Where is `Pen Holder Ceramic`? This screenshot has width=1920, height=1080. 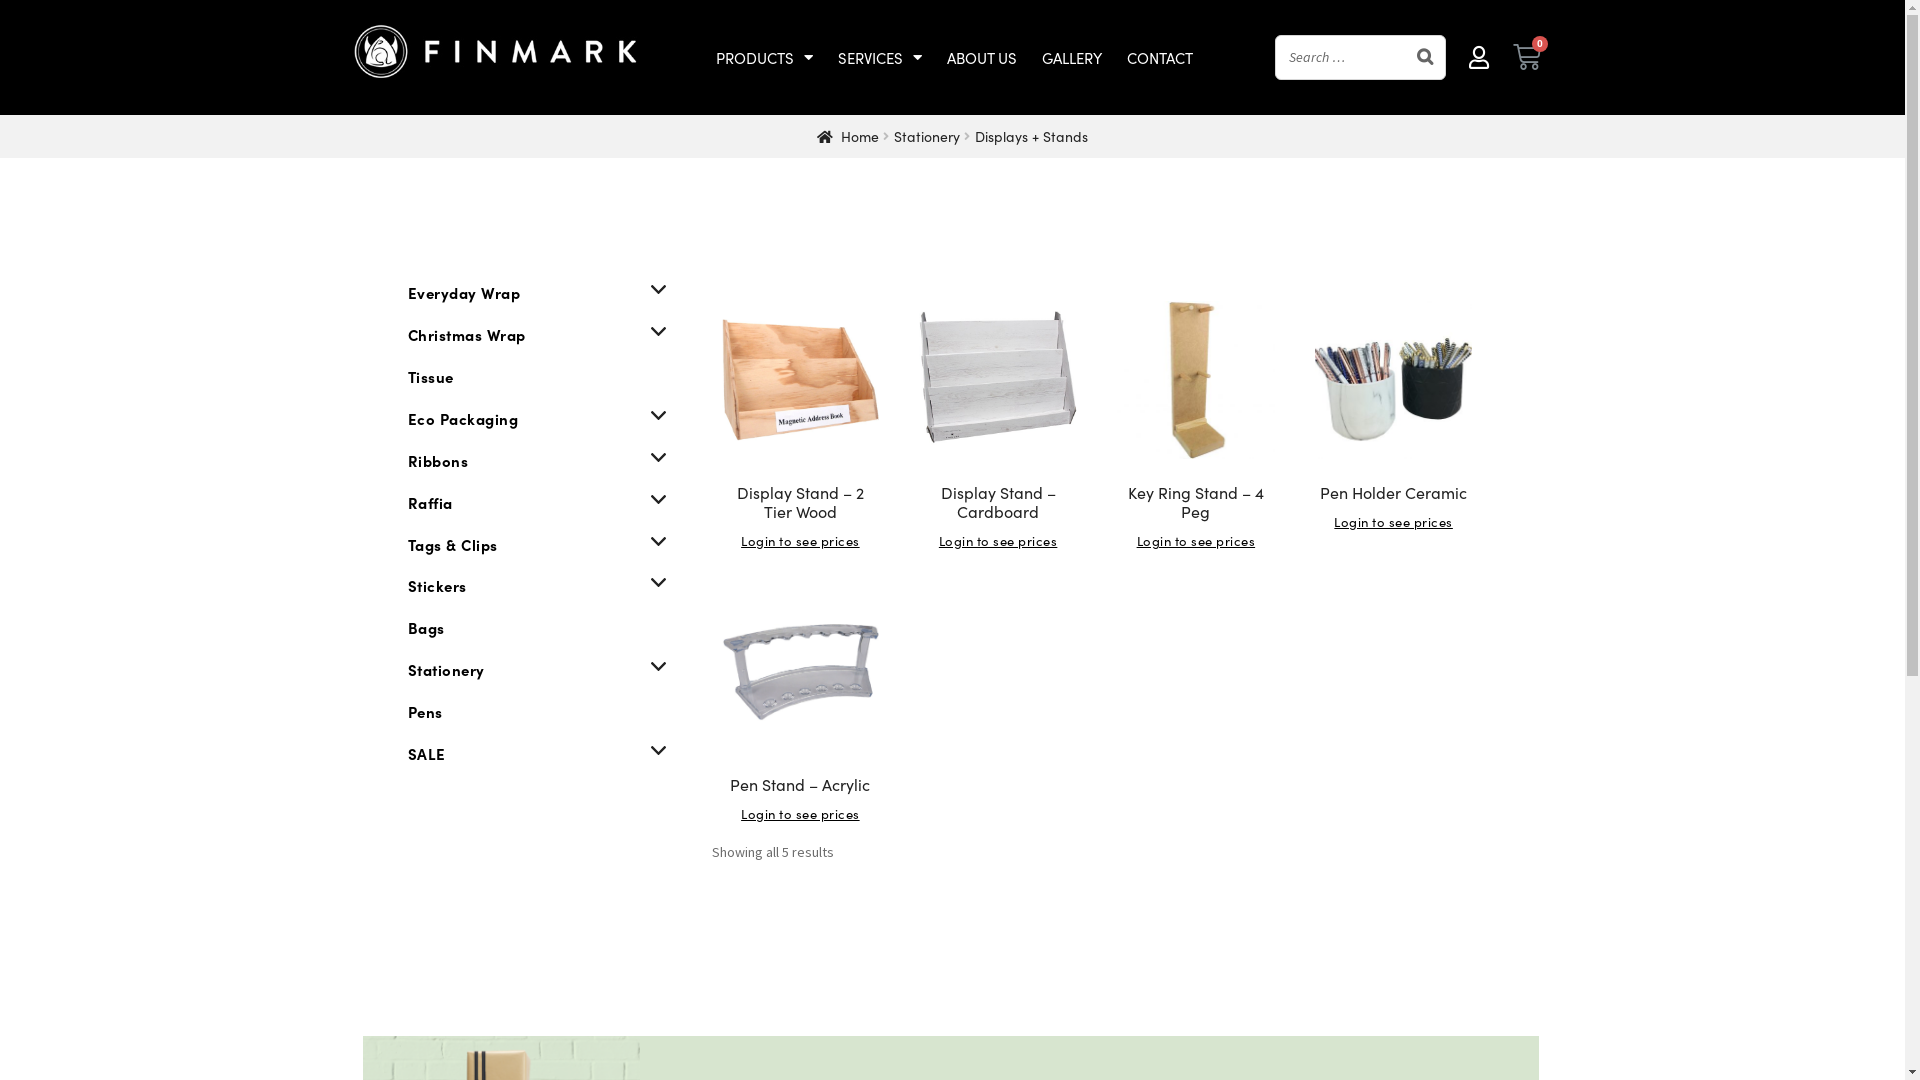 Pen Holder Ceramic is located at coordinates (1394, 401).